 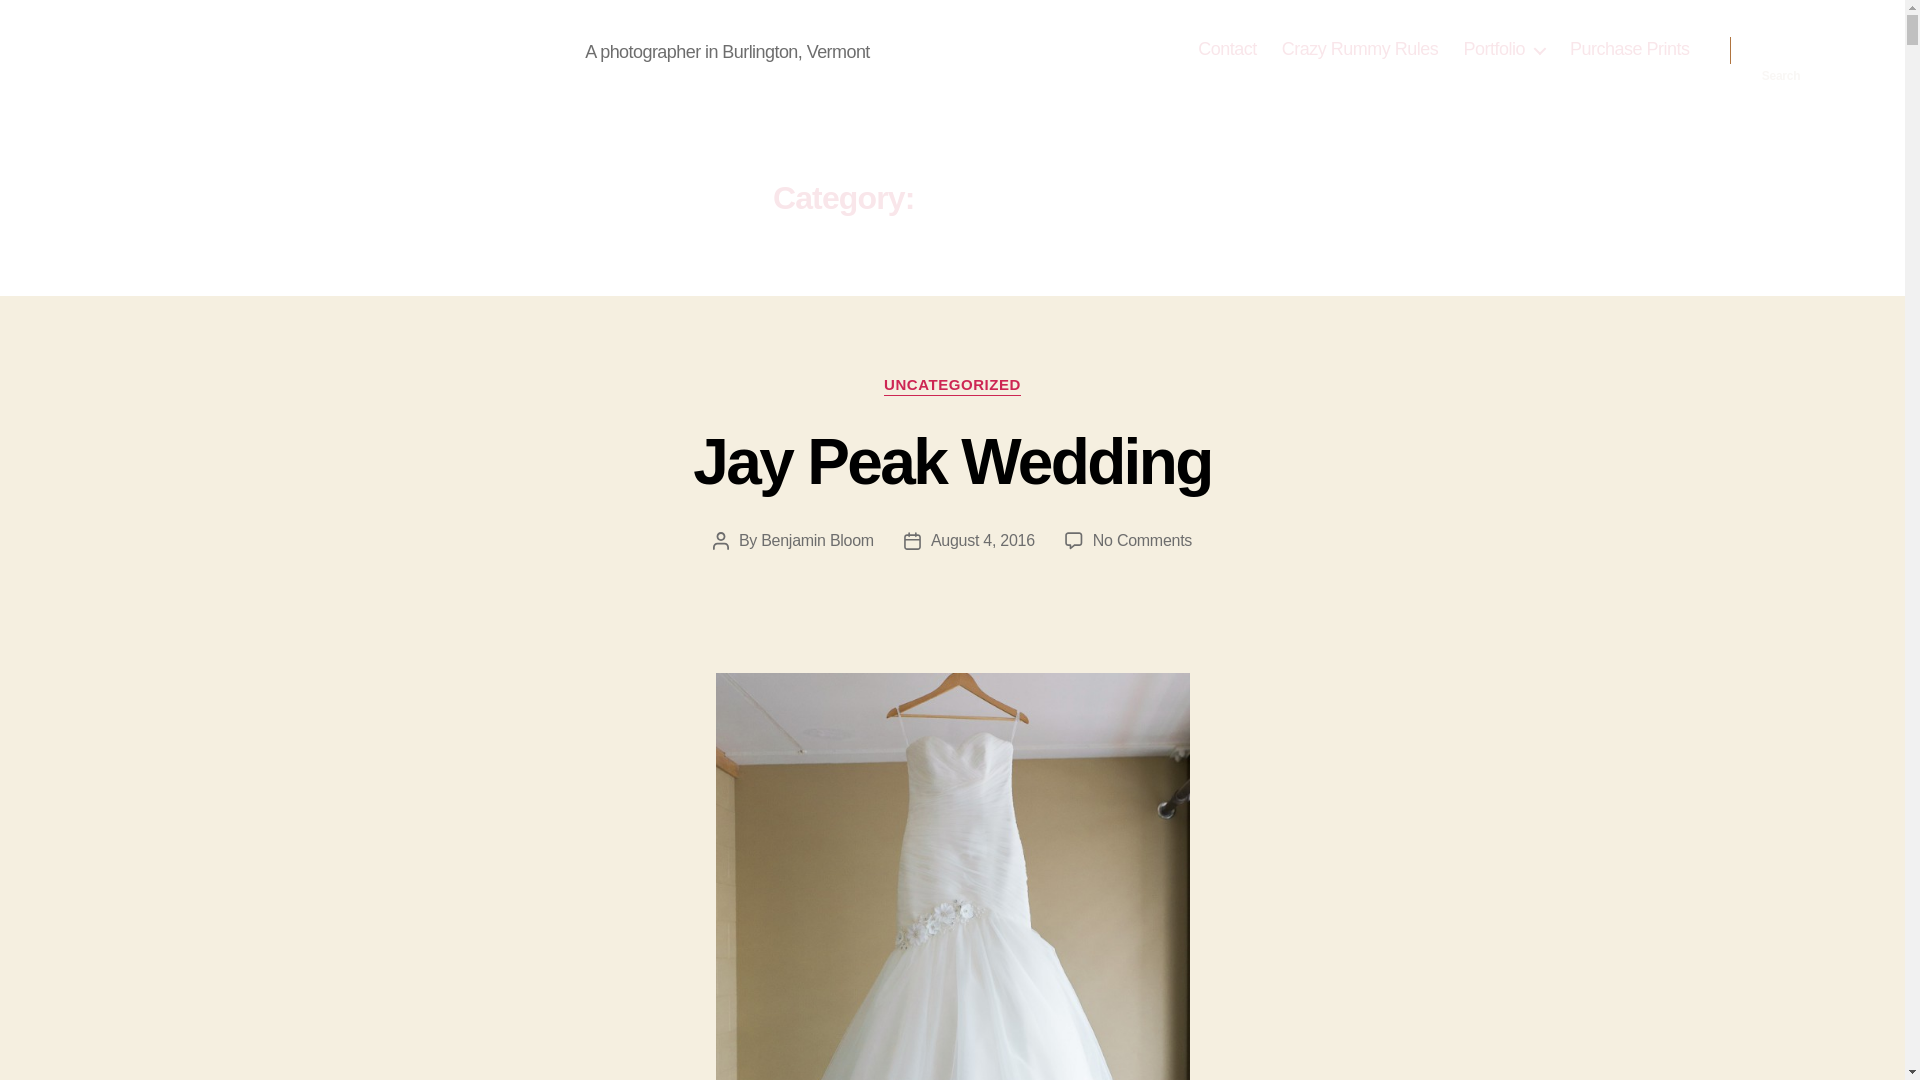 What do you see at coordinates (1360, 49) in the screenshot?
I see `Purchase Prints` at bounding box center [1360, 49].